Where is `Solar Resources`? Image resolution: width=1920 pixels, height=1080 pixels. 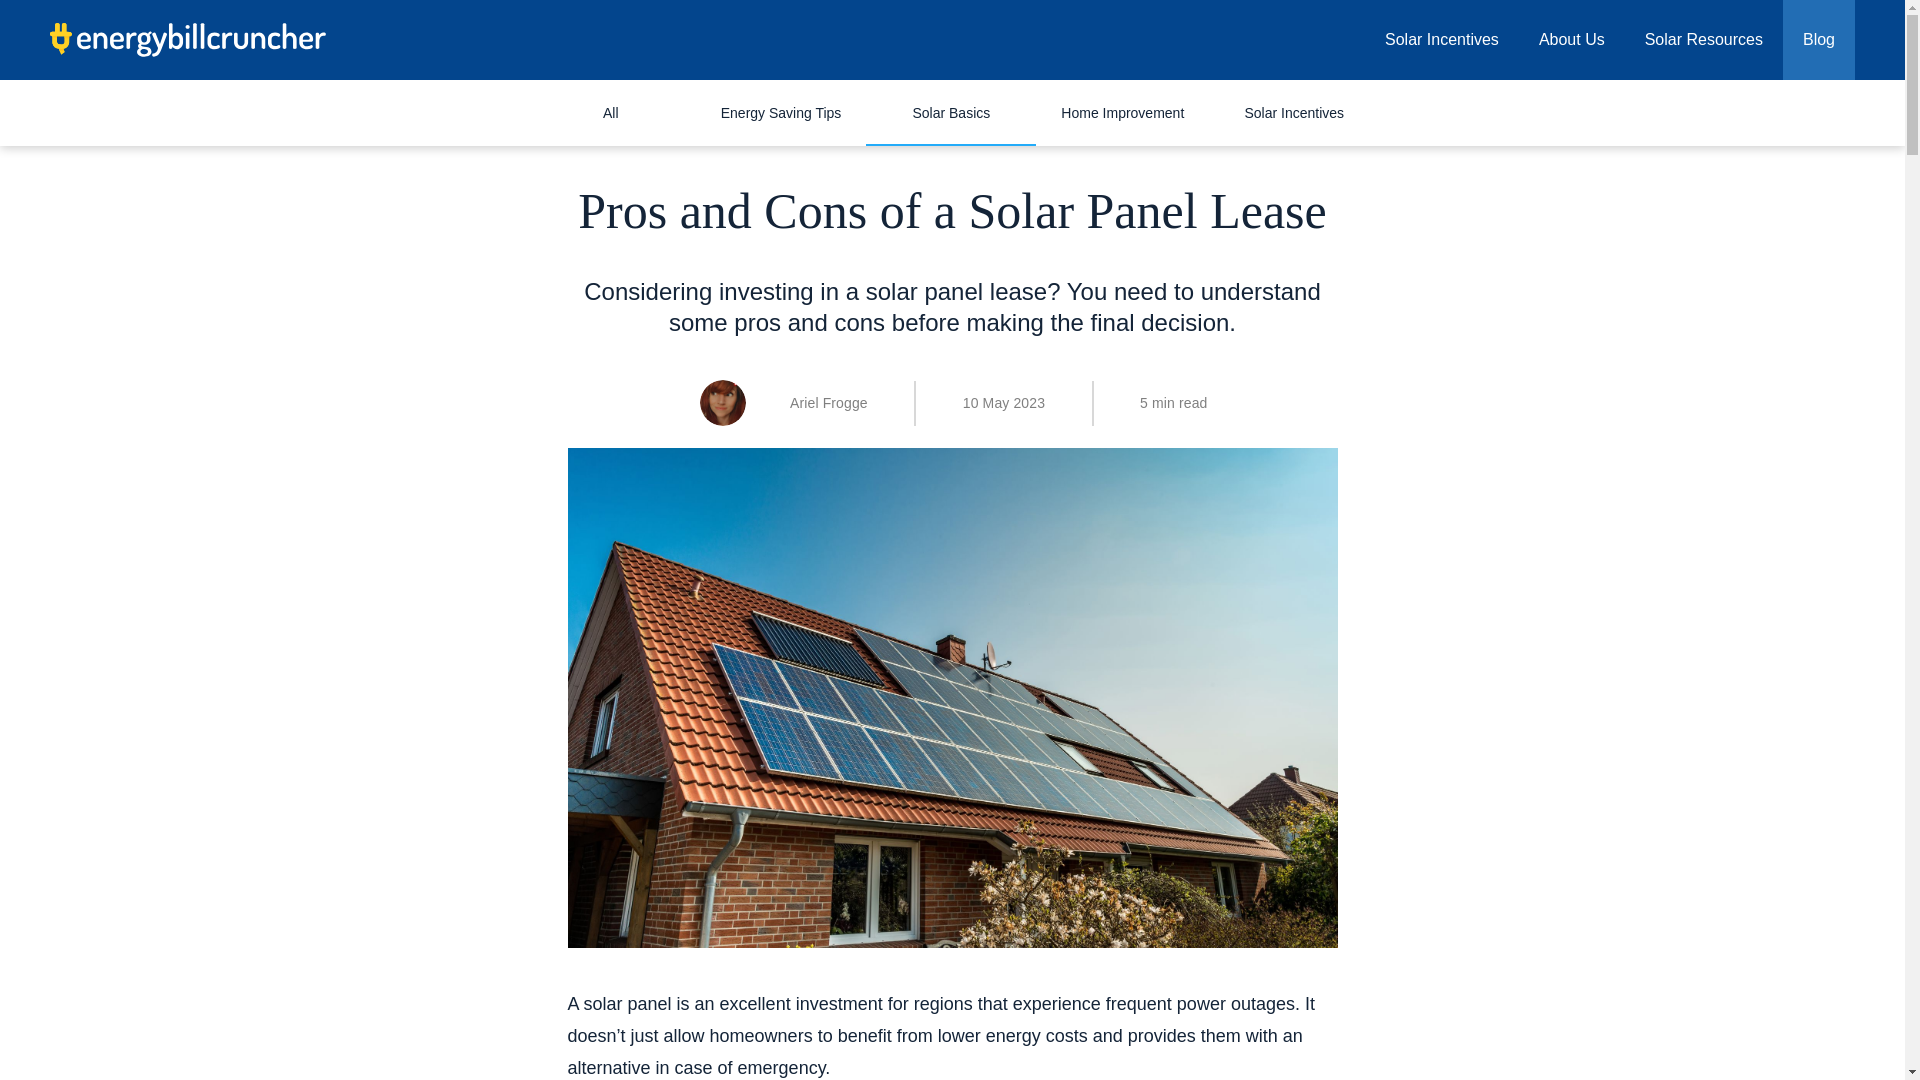
Solar Resources is located at coordinates (1704, 39).